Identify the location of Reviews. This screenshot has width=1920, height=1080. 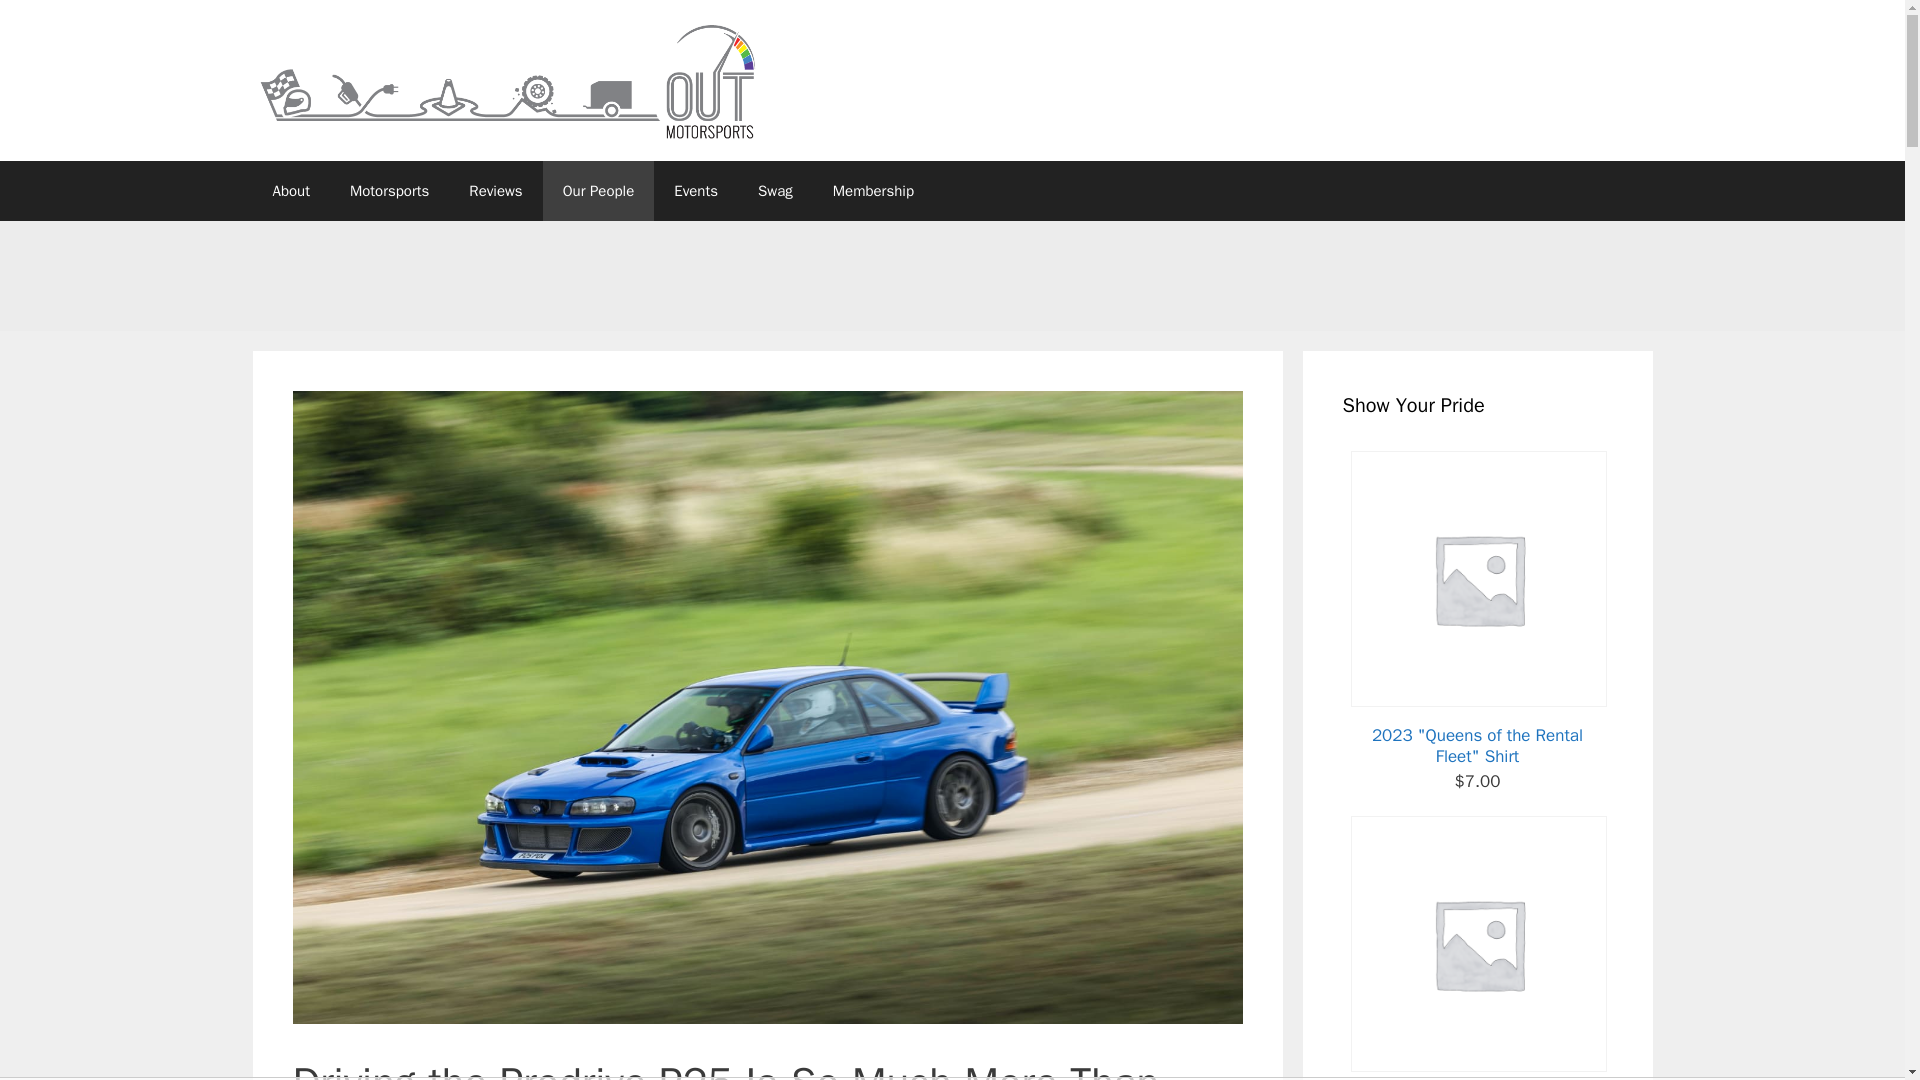
(495, 190).